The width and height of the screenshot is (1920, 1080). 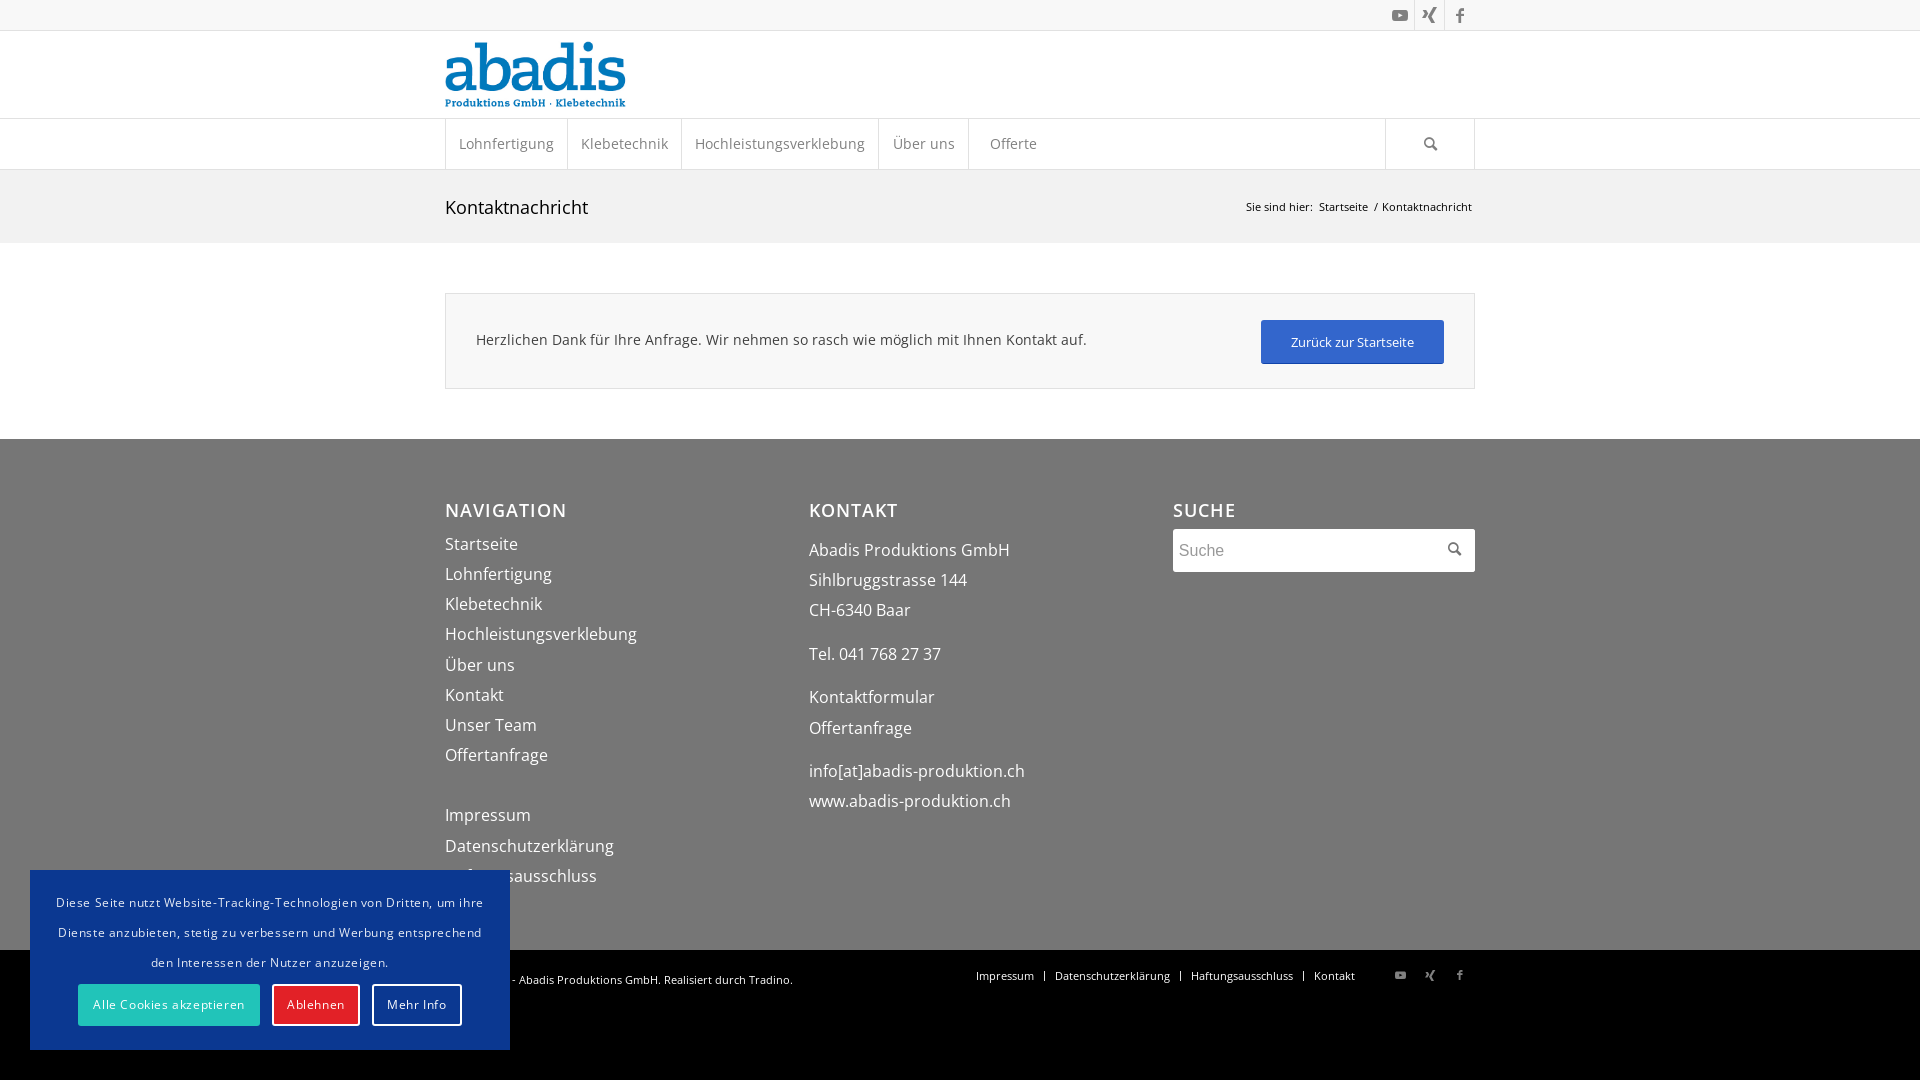 What do you see at coordinates (872, 697) in the screenshot?
I see `Kontaktformular` at bounding box center [872, 697].